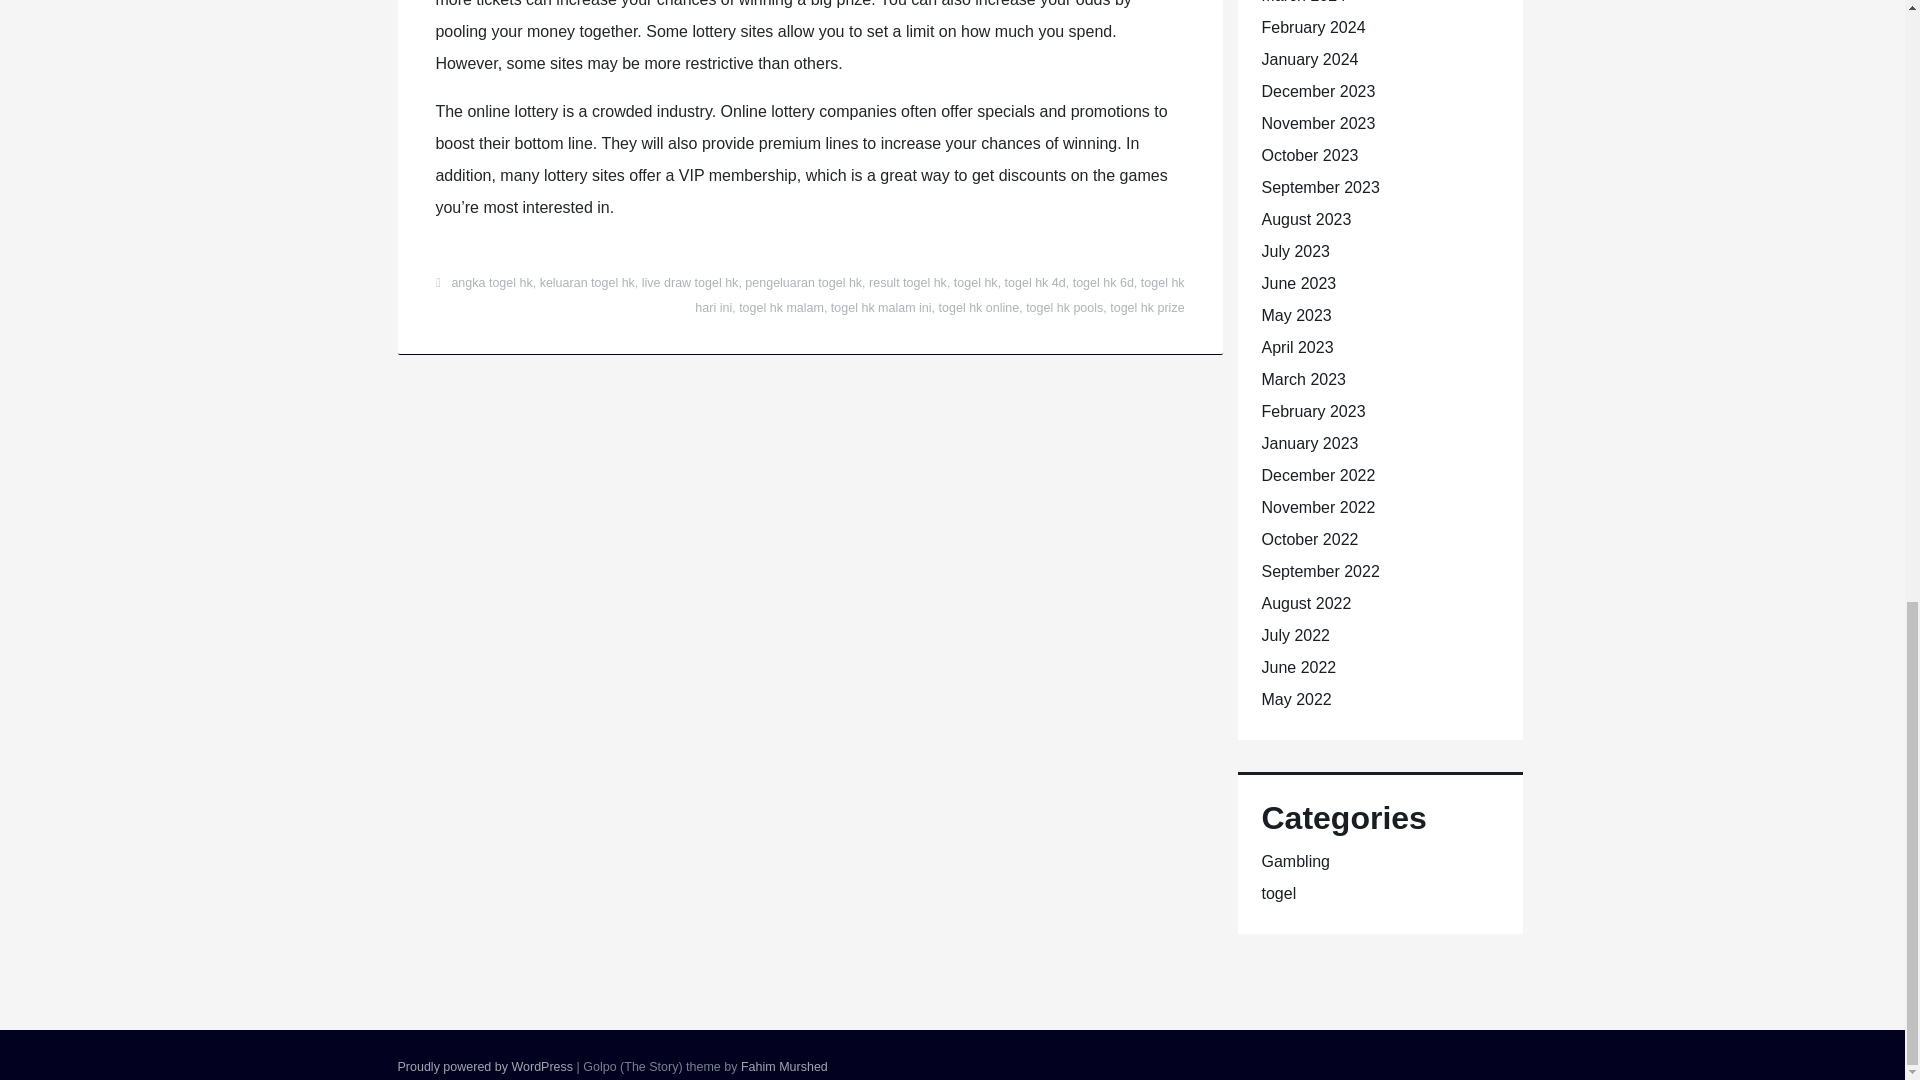 The height and width of the screenshot is (1080, 1920). I want to click on keluaran togel hk, so click(587, 283).